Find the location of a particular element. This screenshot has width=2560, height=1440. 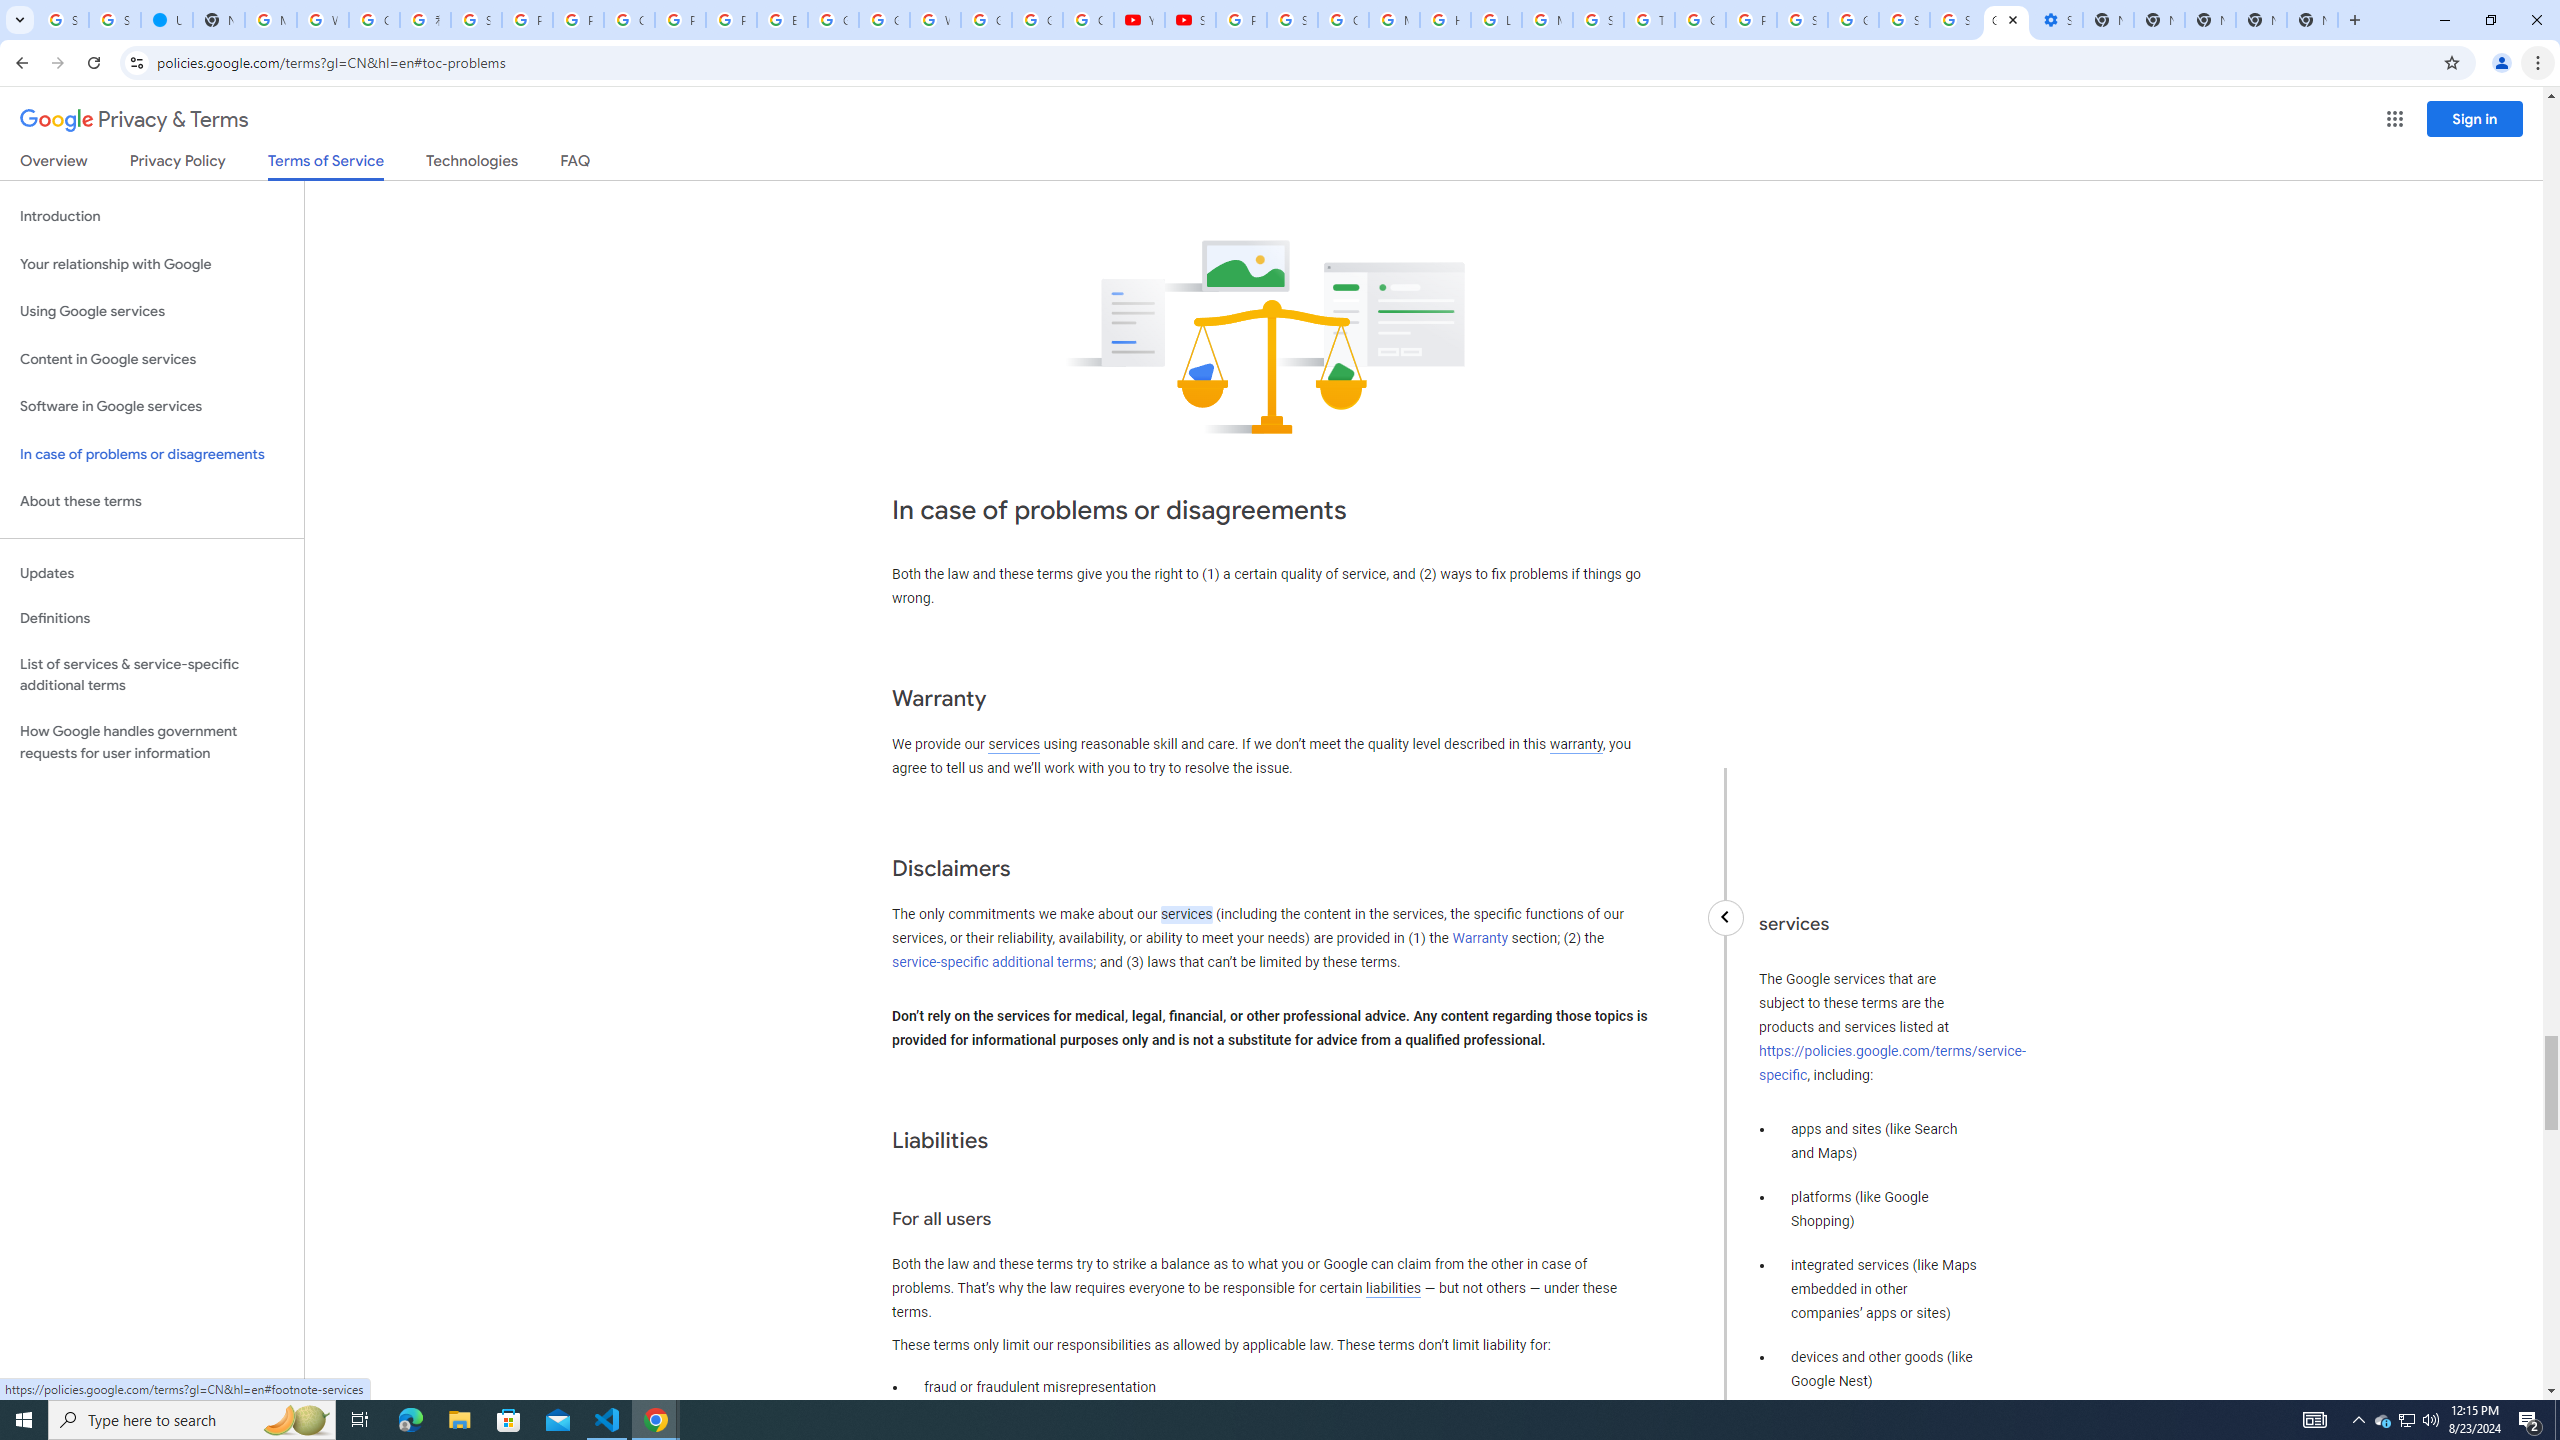

Settings - Performance is located at coordinates (2056, 20).